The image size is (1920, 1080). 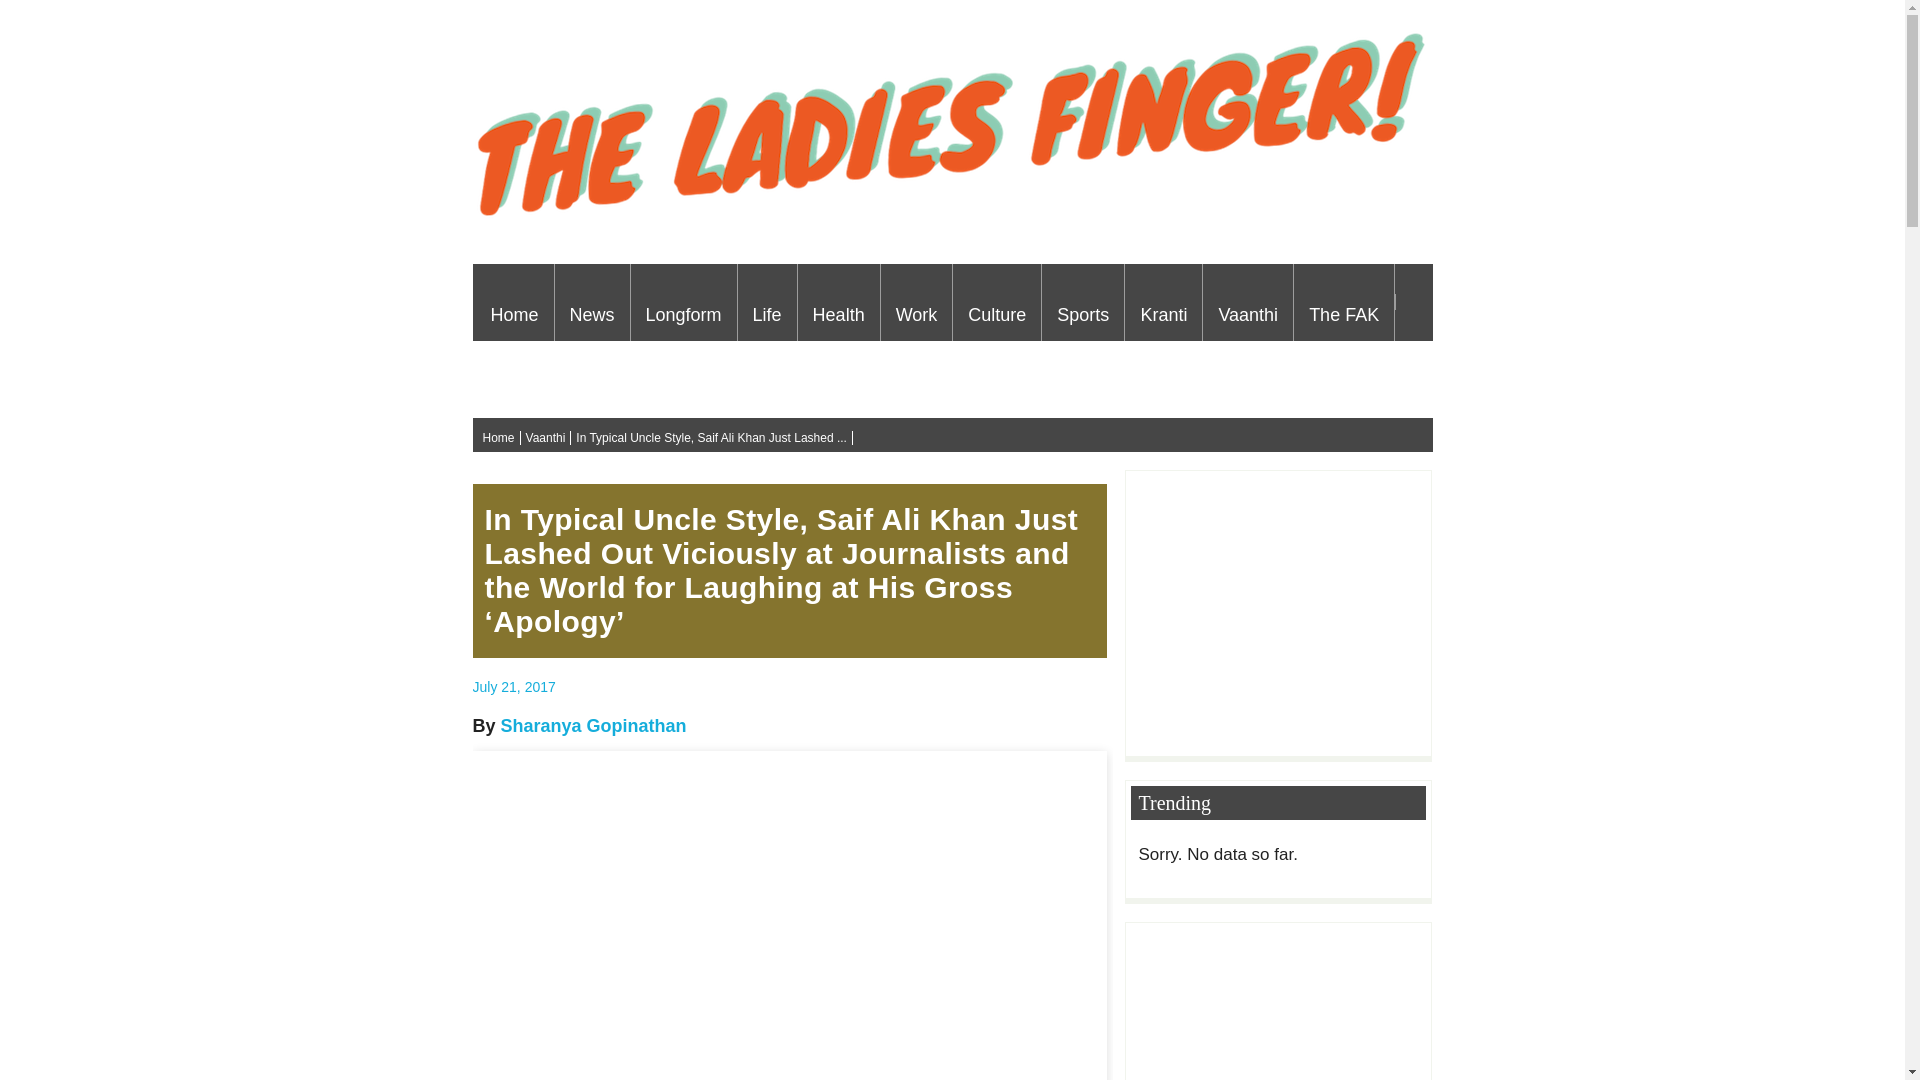 I want to click on Longform, so click(x=684, y=302).